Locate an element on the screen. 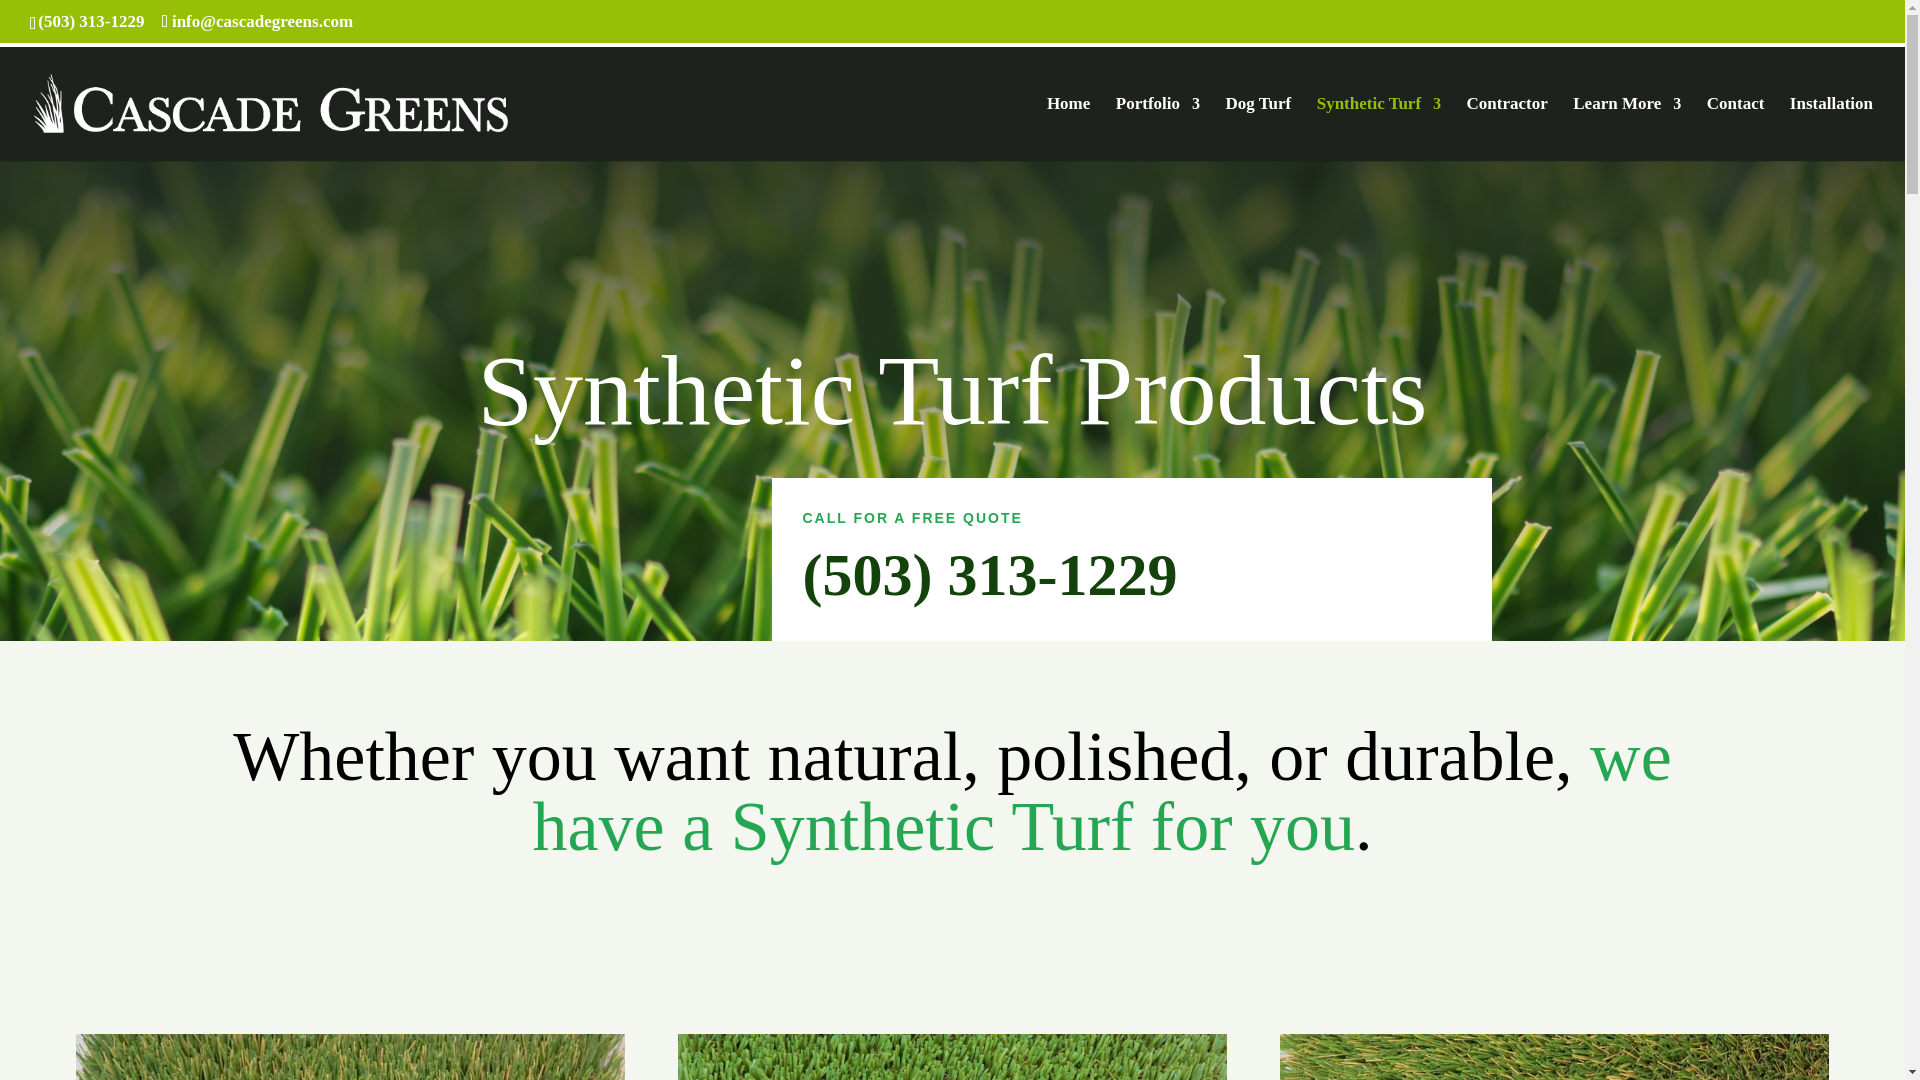 This screenshot has height=1080, width=1920. Dog Turf is located at coordinates (1259, 128).